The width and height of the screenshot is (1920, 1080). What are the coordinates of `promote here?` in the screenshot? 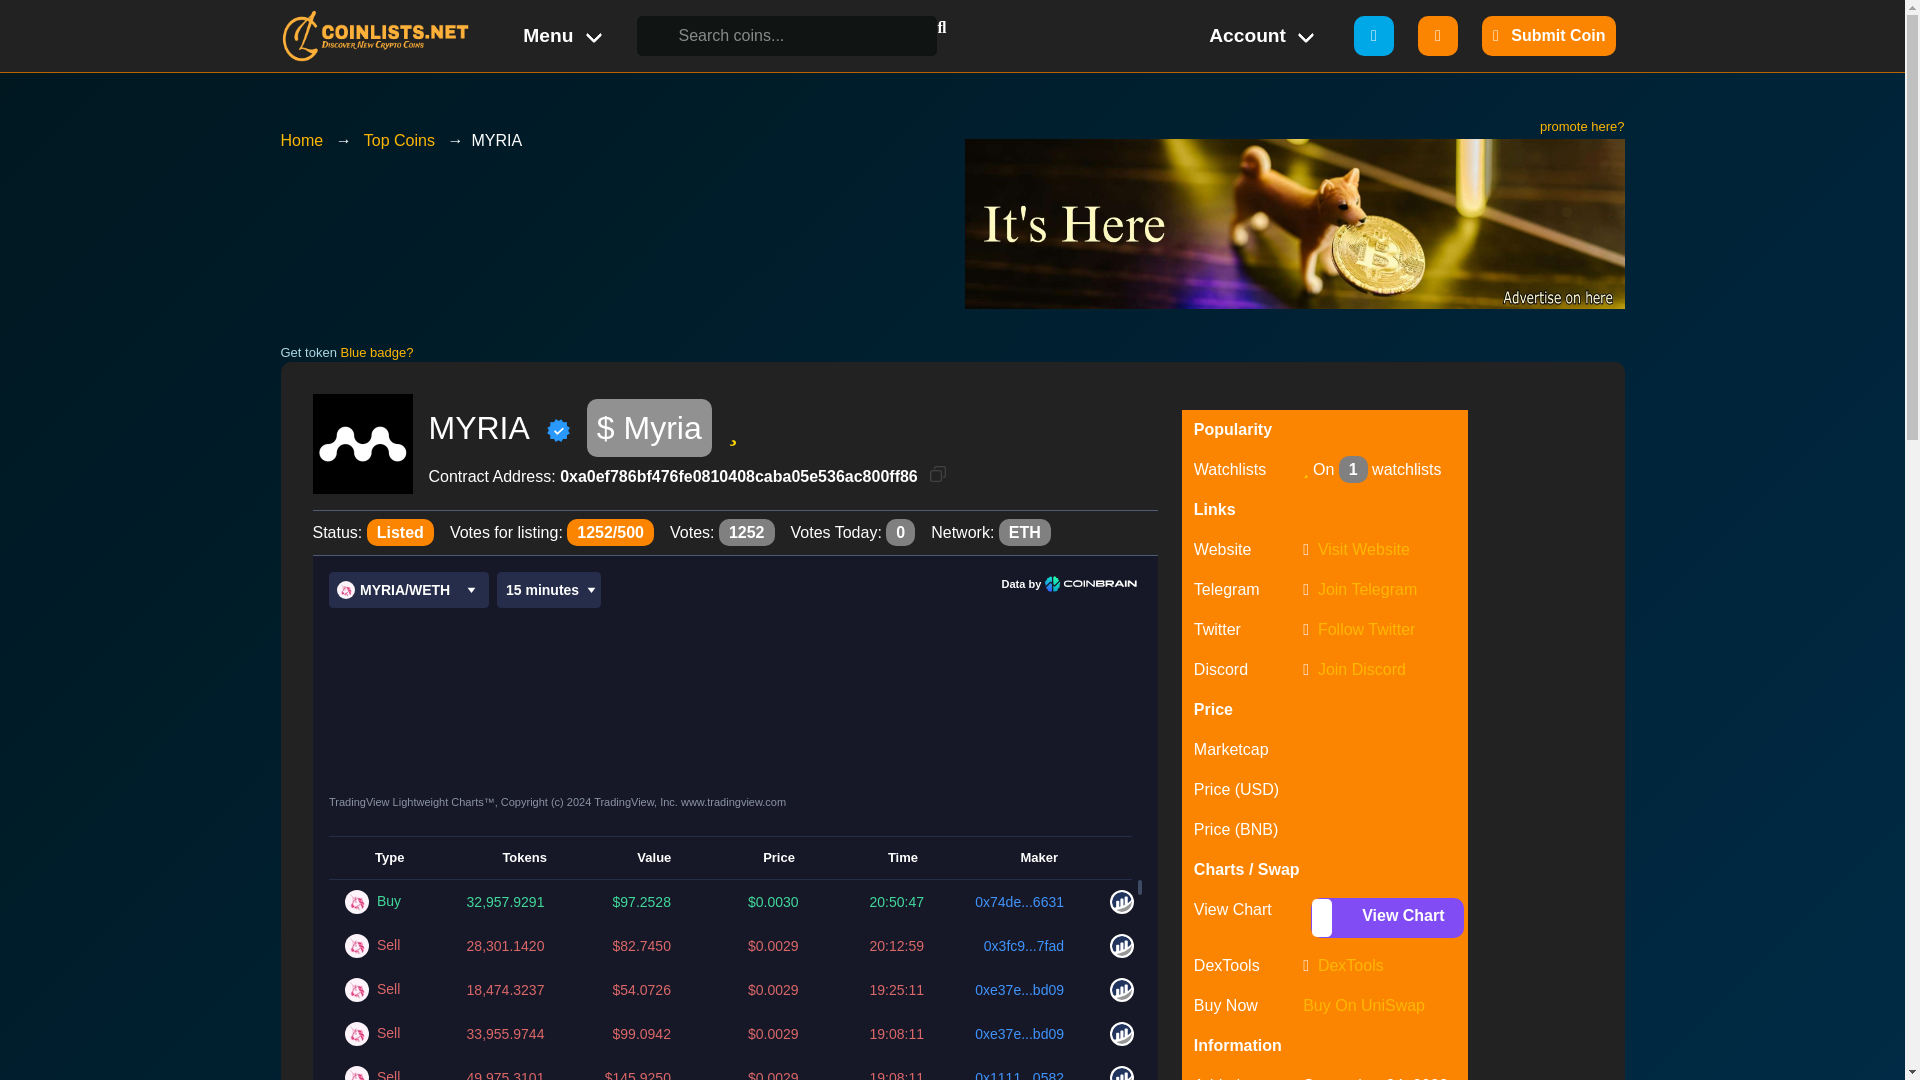 It's located at (1582, 126).